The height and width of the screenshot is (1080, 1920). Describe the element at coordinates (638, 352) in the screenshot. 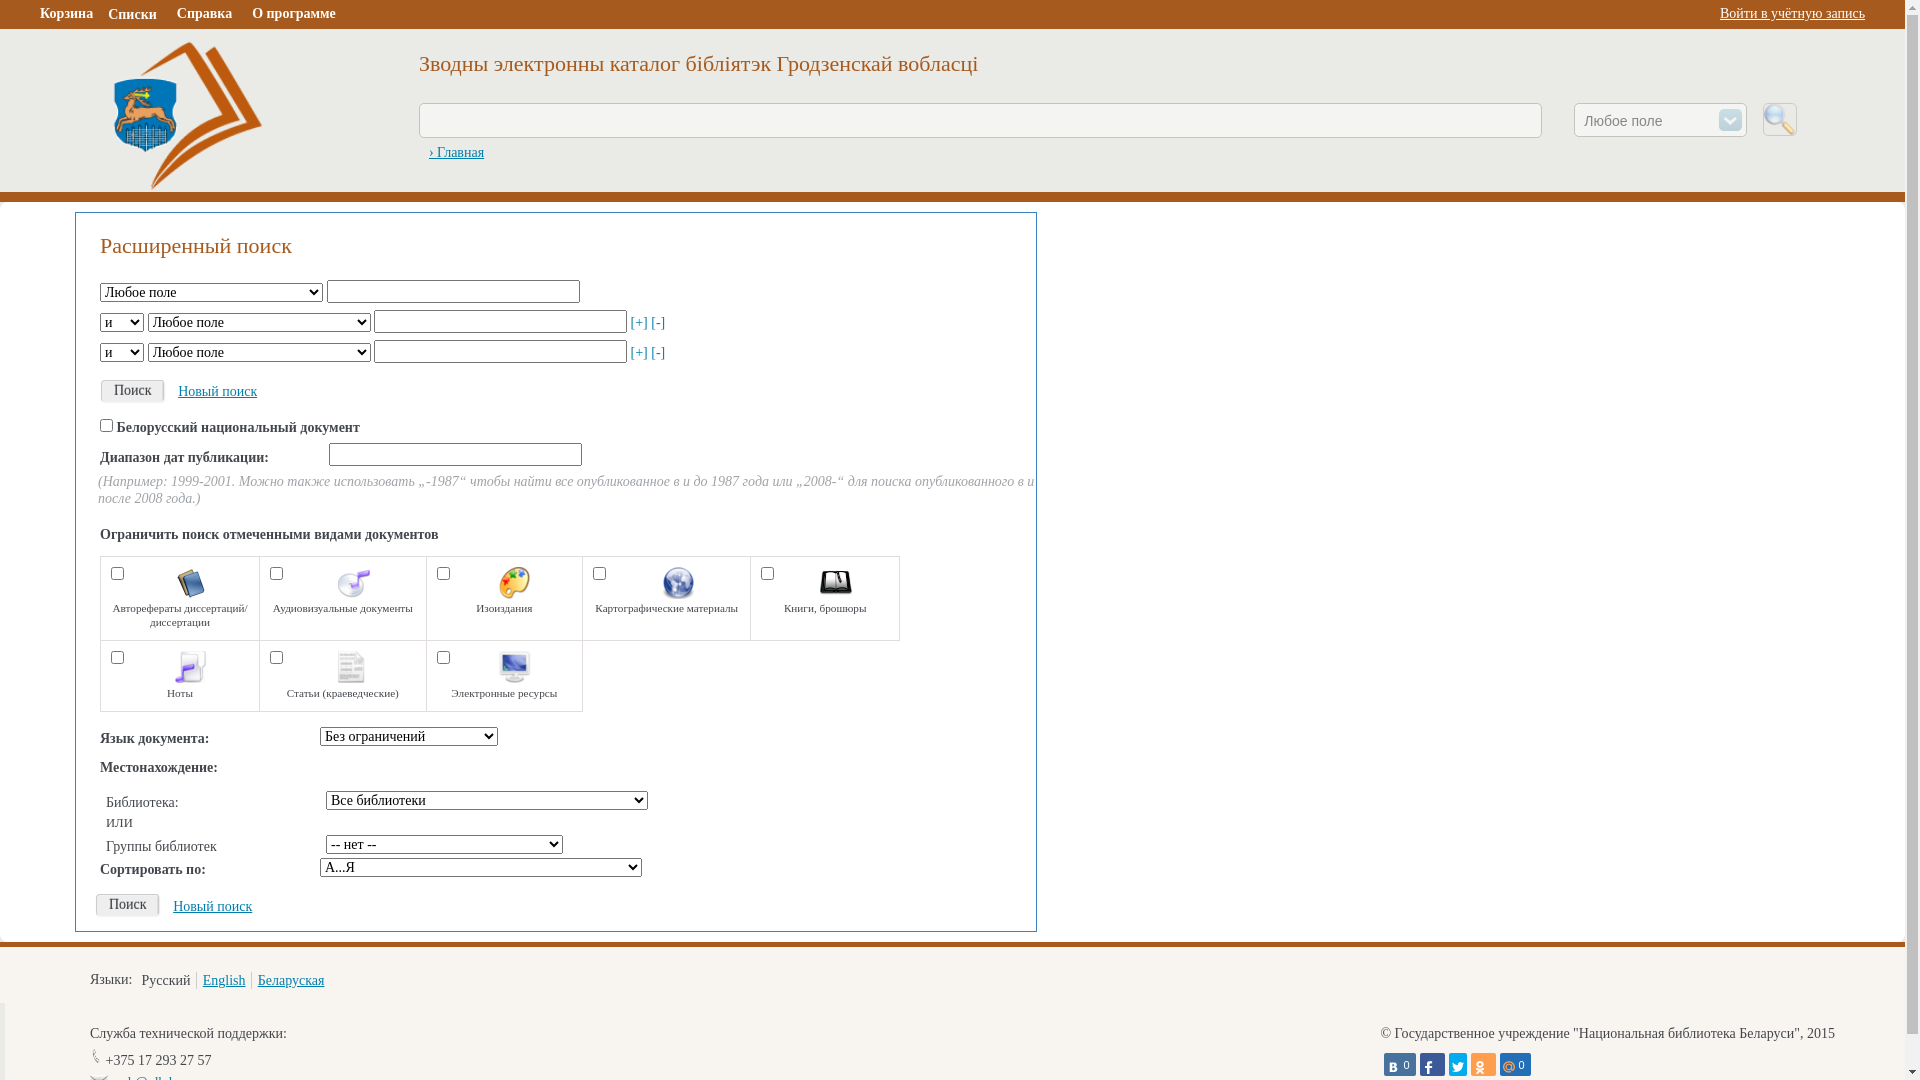

I see `[+]` at that location.